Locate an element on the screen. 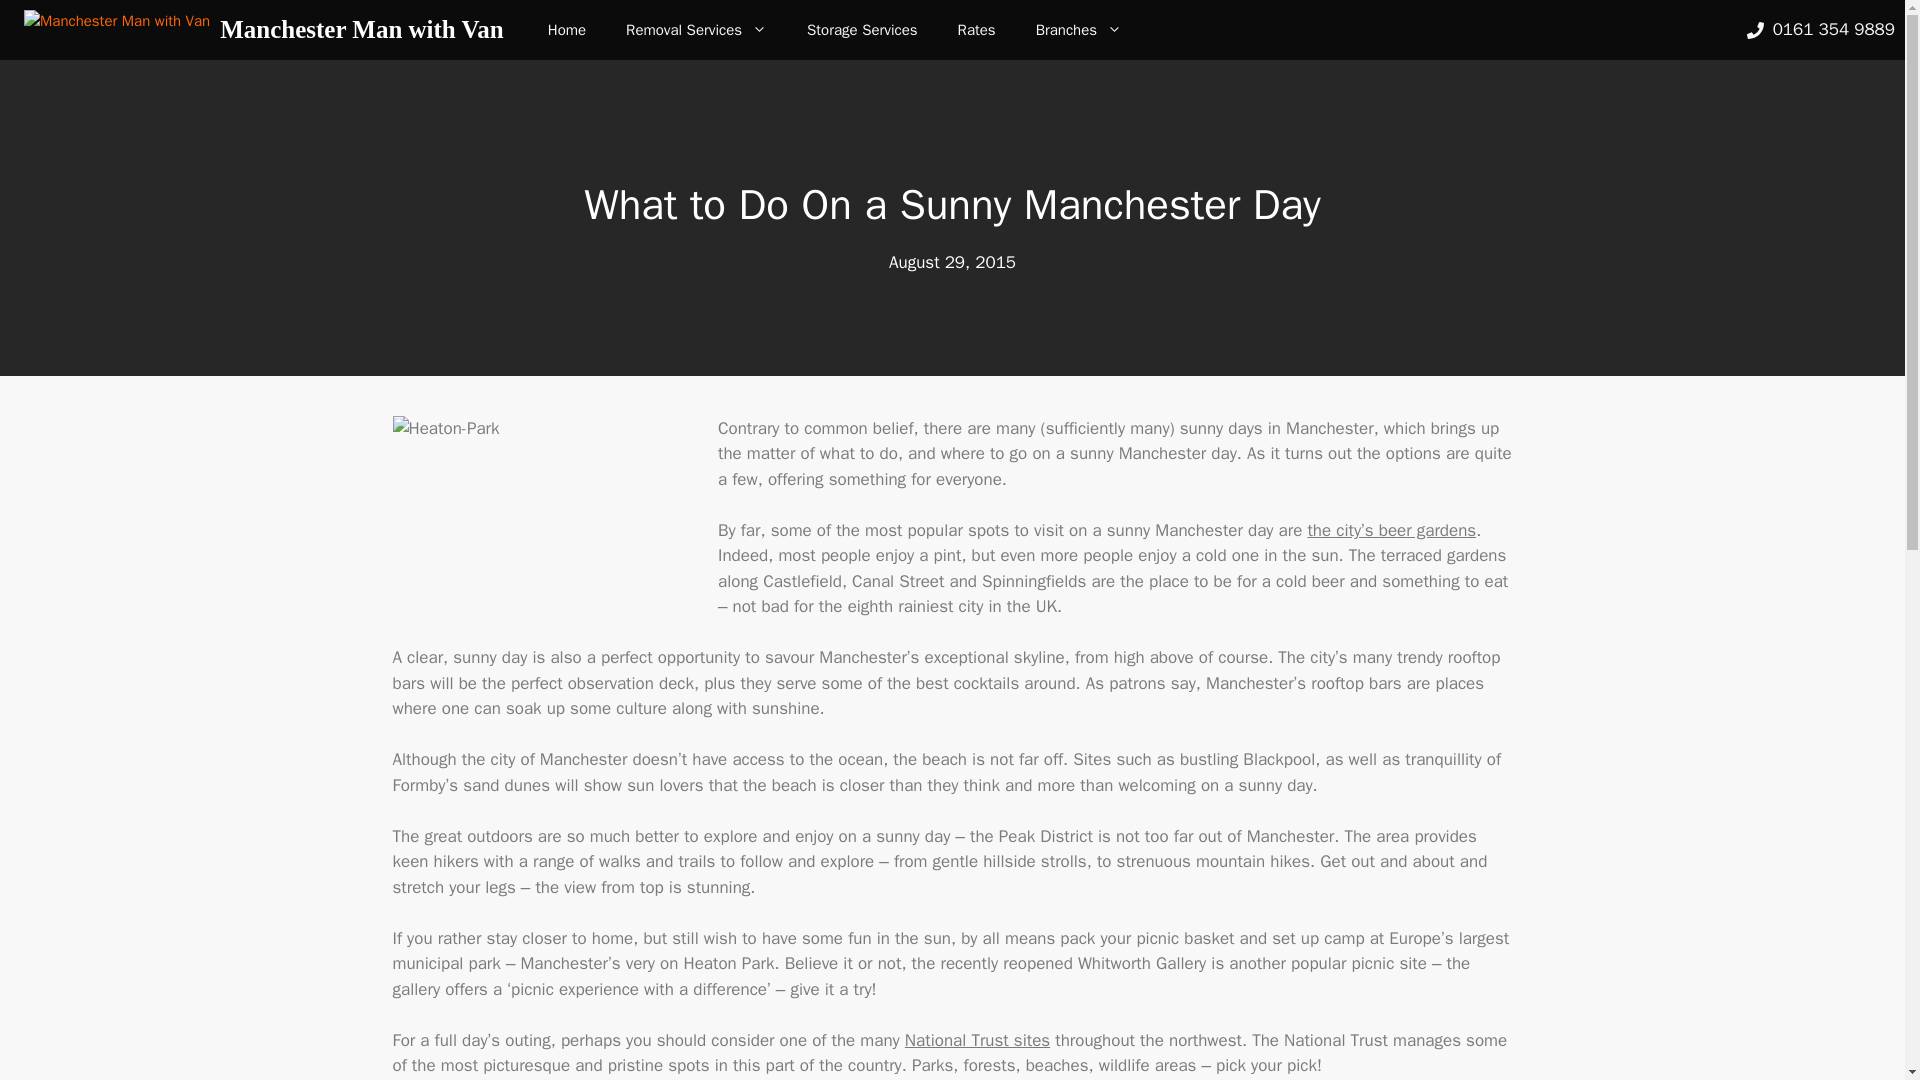 Image resolution: width=1920 pixels, height=1080 pixels. Home is located at coordinates (567, 30).